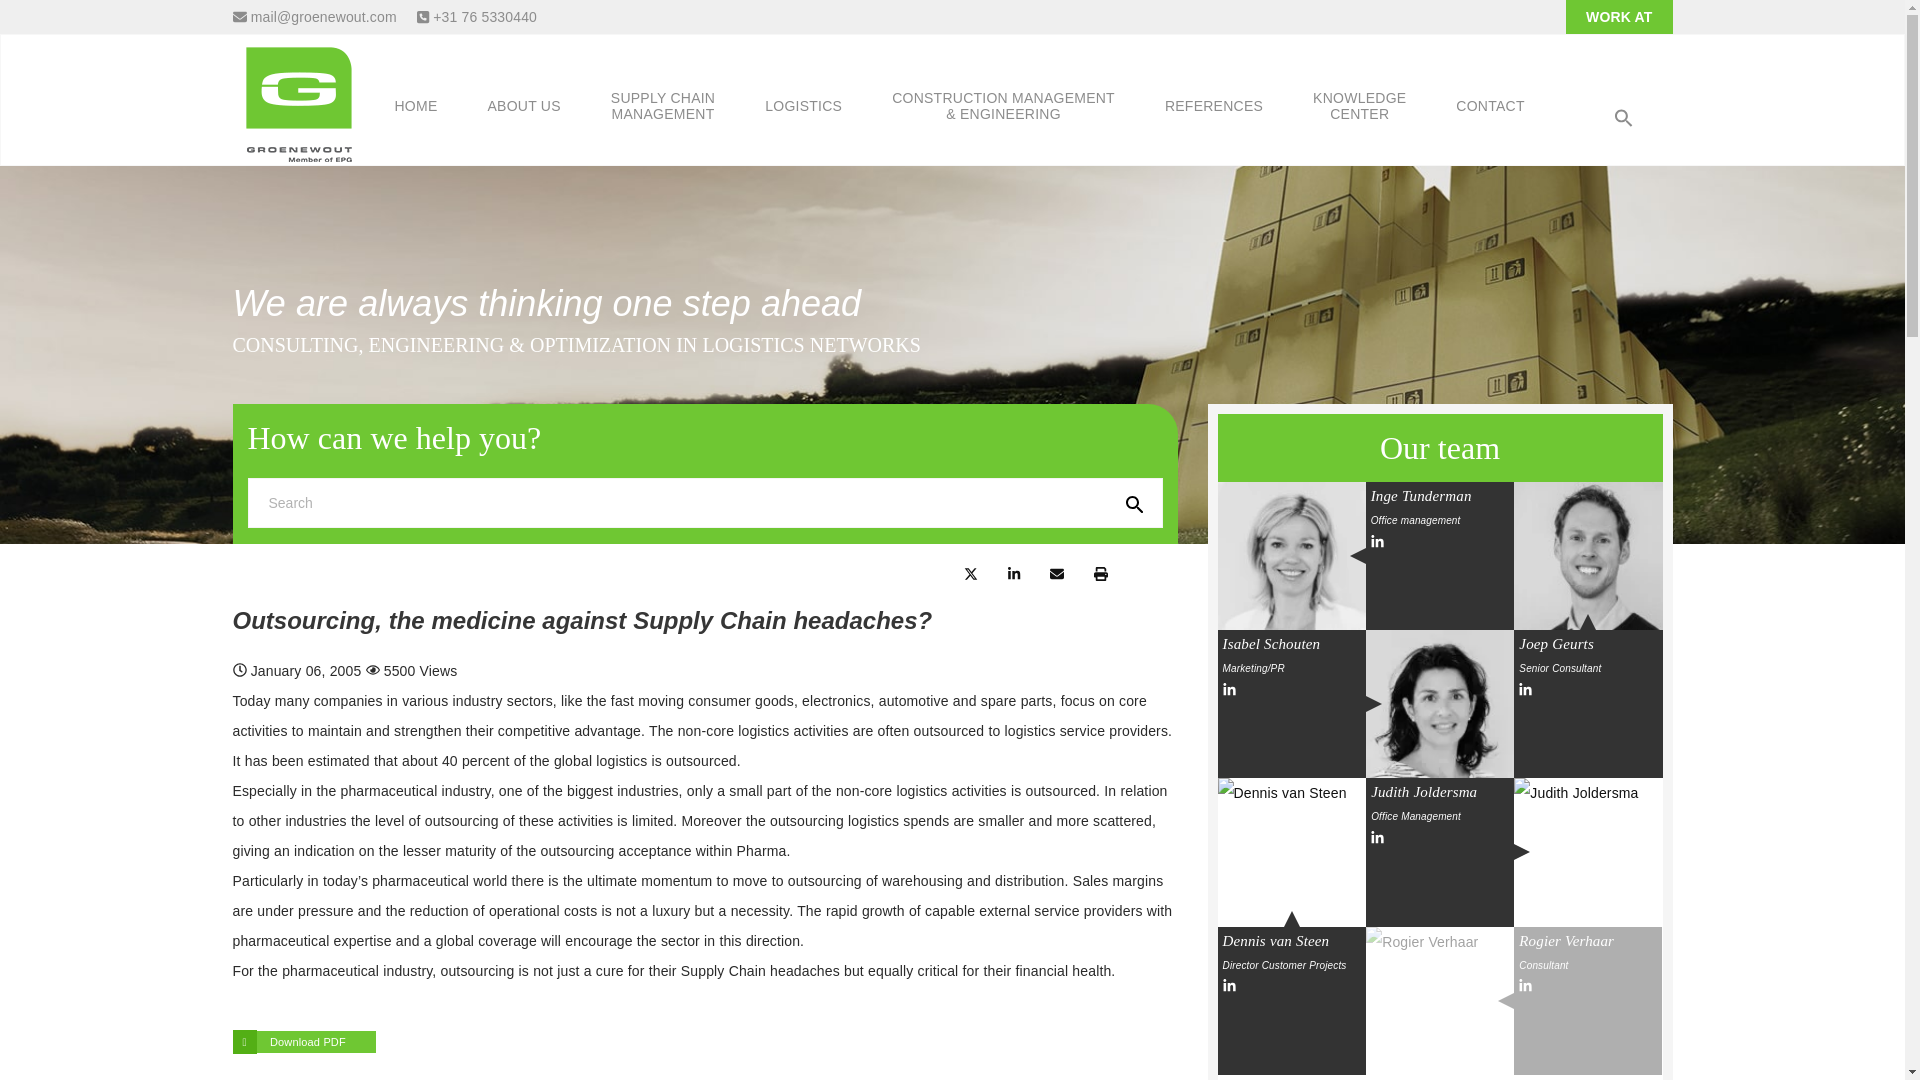  Describe the element at coordinates (524, 106) in the screenshot. I see `Judith Joldersma` at that location.